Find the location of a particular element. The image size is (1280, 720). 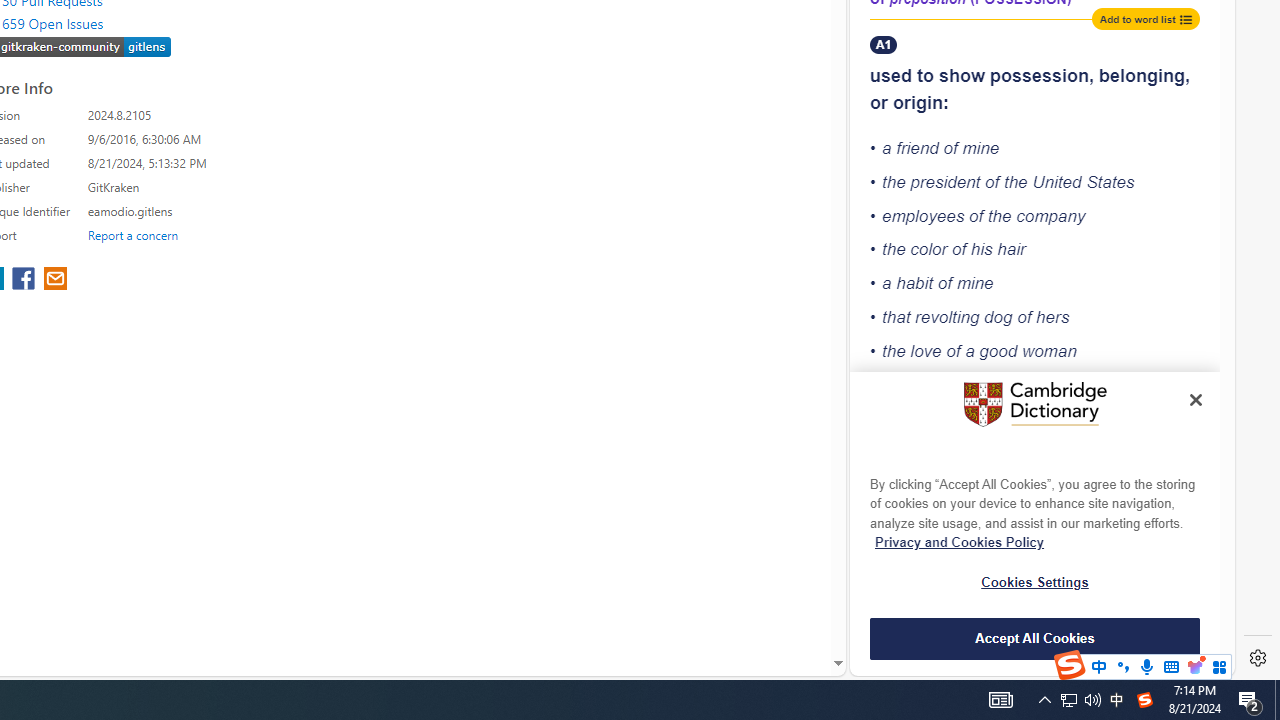

revolting is located at coordinates (948, 316).